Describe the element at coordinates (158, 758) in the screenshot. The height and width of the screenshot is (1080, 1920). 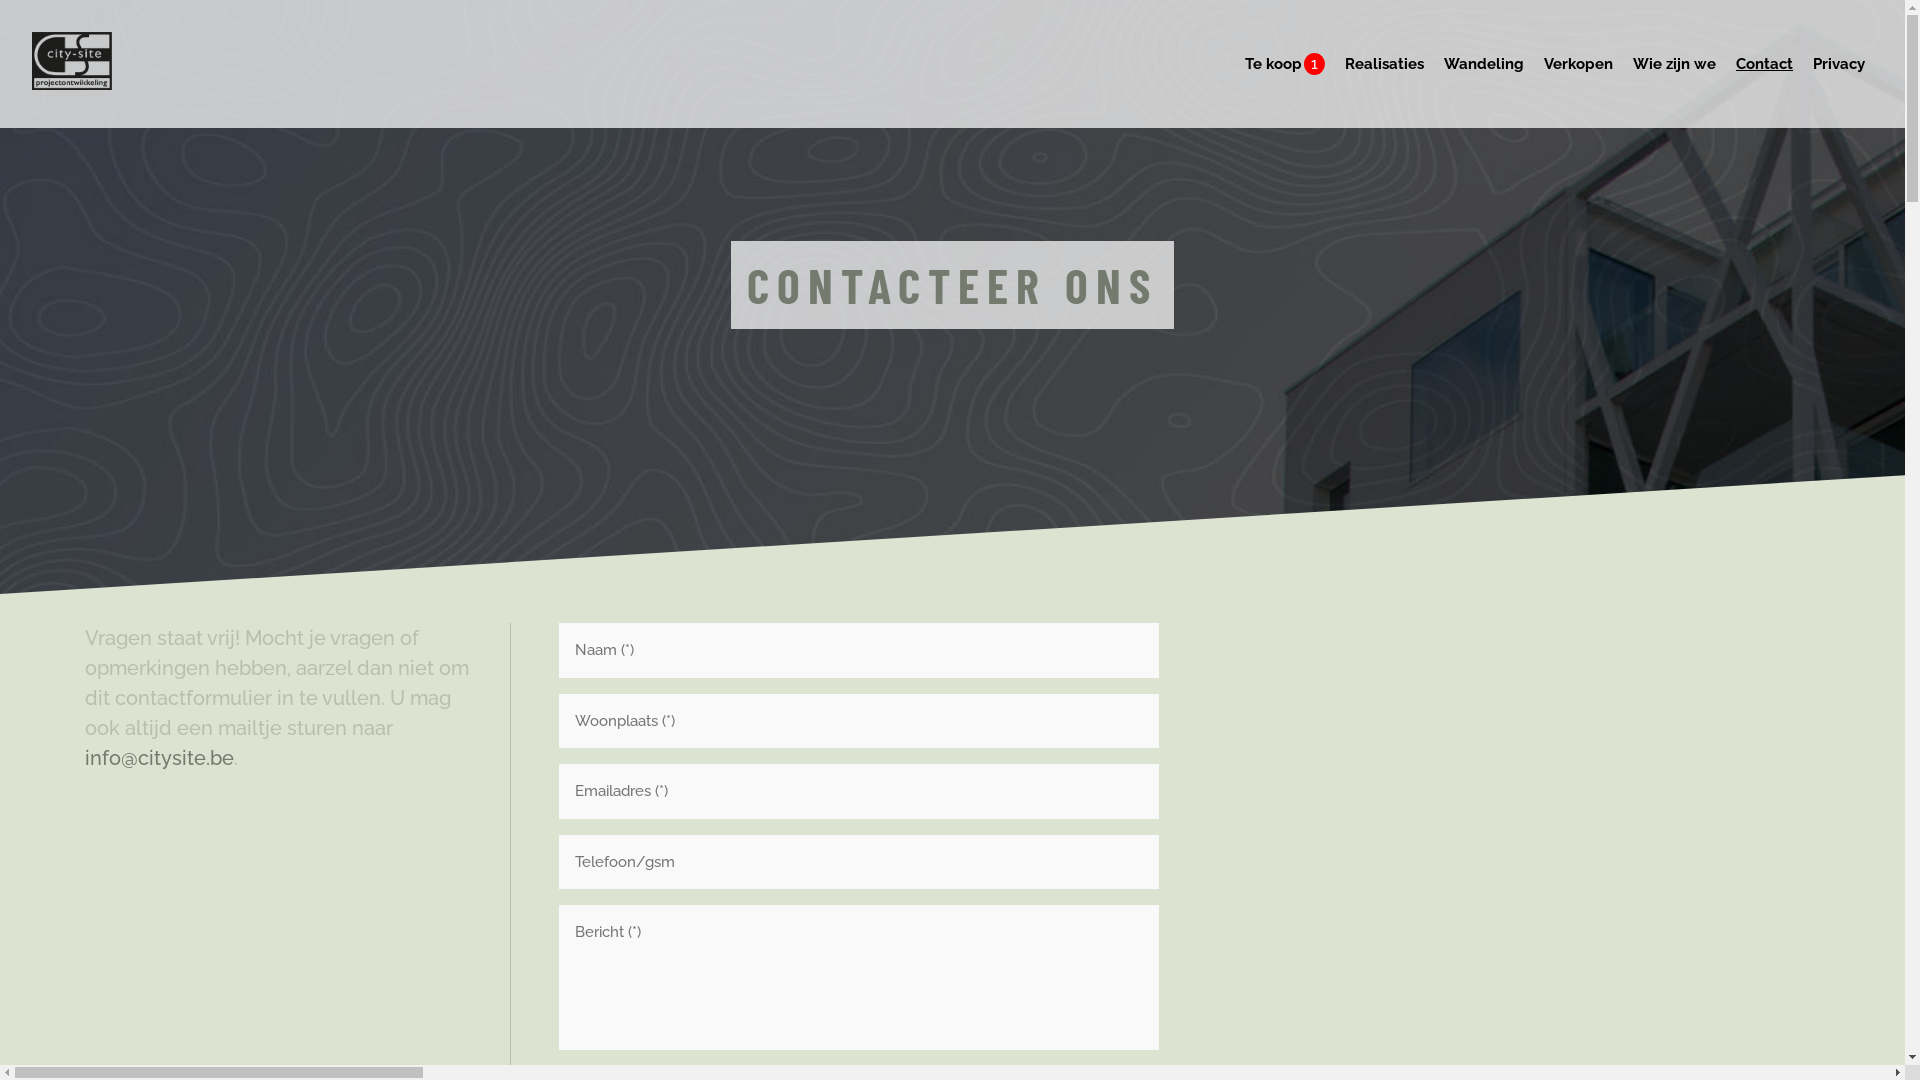
I see `info@citysite.be` at that location.